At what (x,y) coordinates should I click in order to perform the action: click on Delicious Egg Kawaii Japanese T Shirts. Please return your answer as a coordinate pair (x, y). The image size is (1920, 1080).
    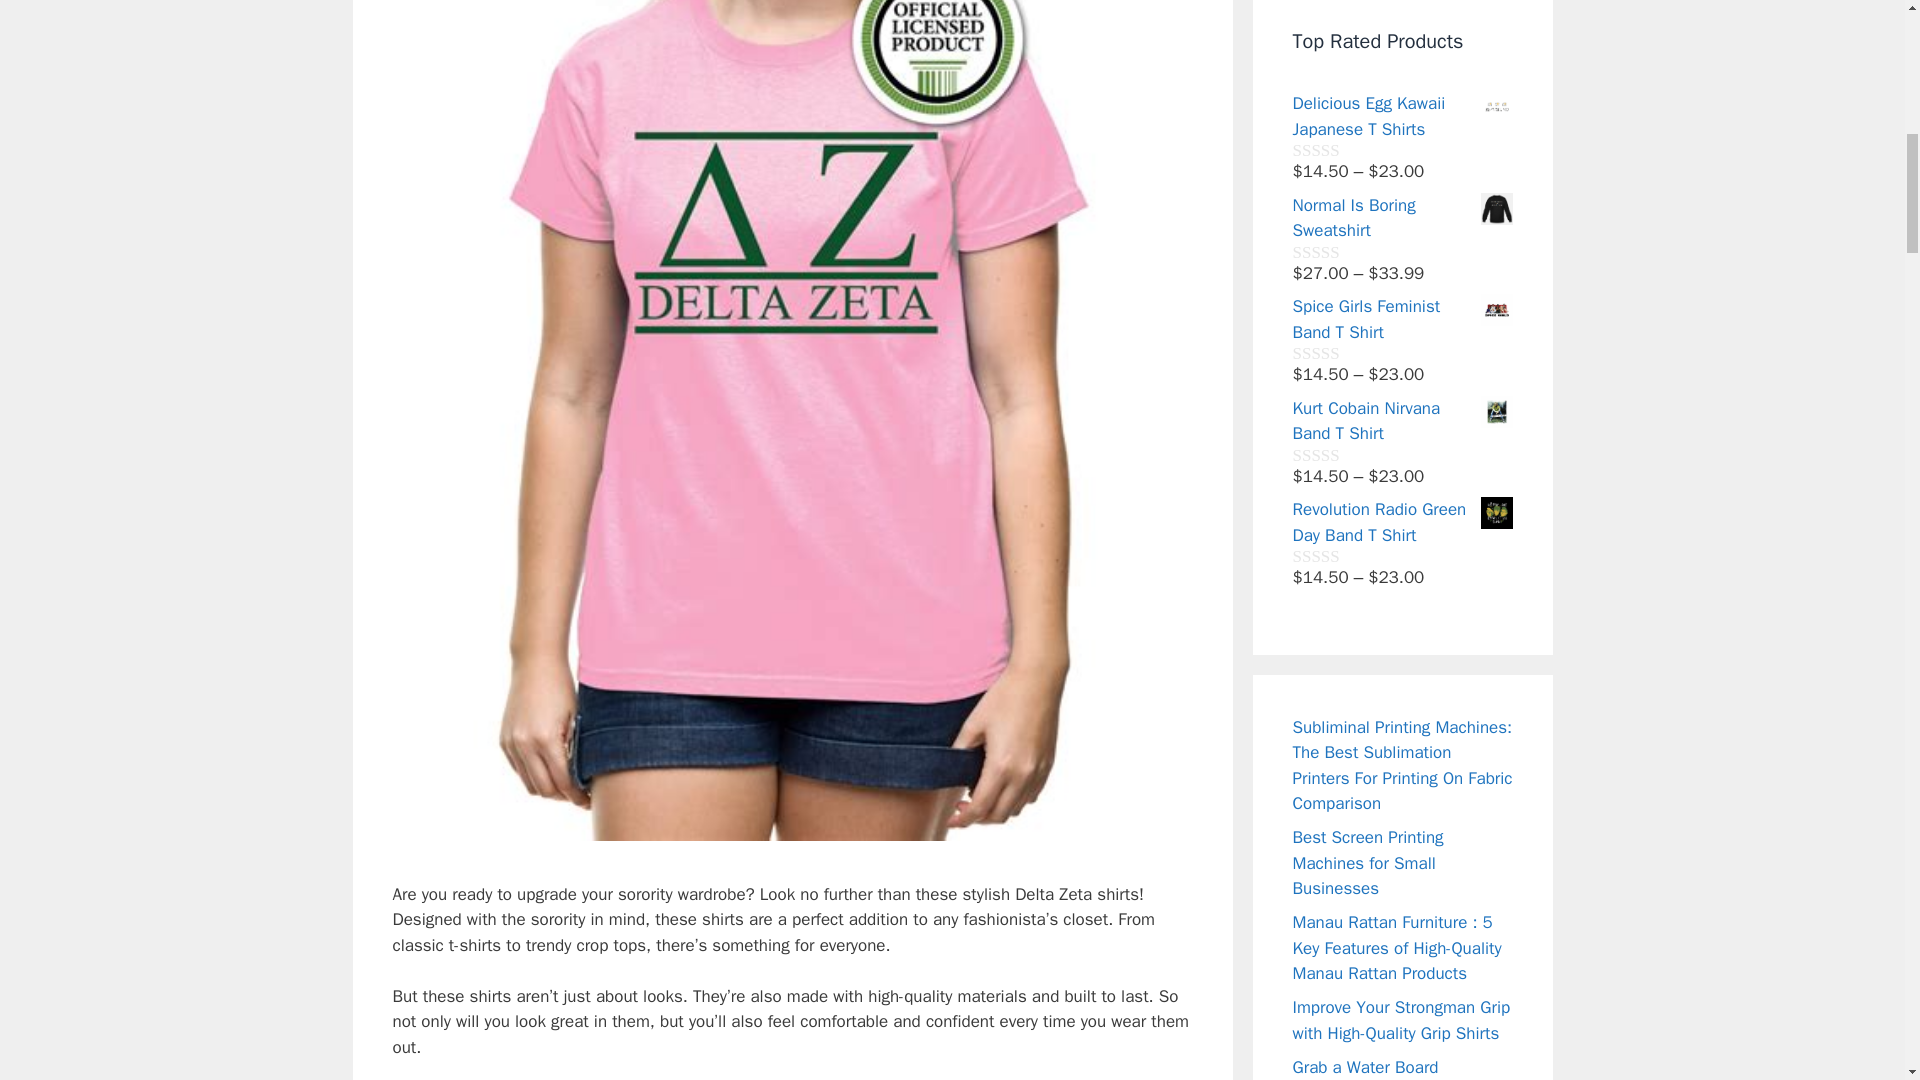
    Looking at the image, I should click on (1402, 116).